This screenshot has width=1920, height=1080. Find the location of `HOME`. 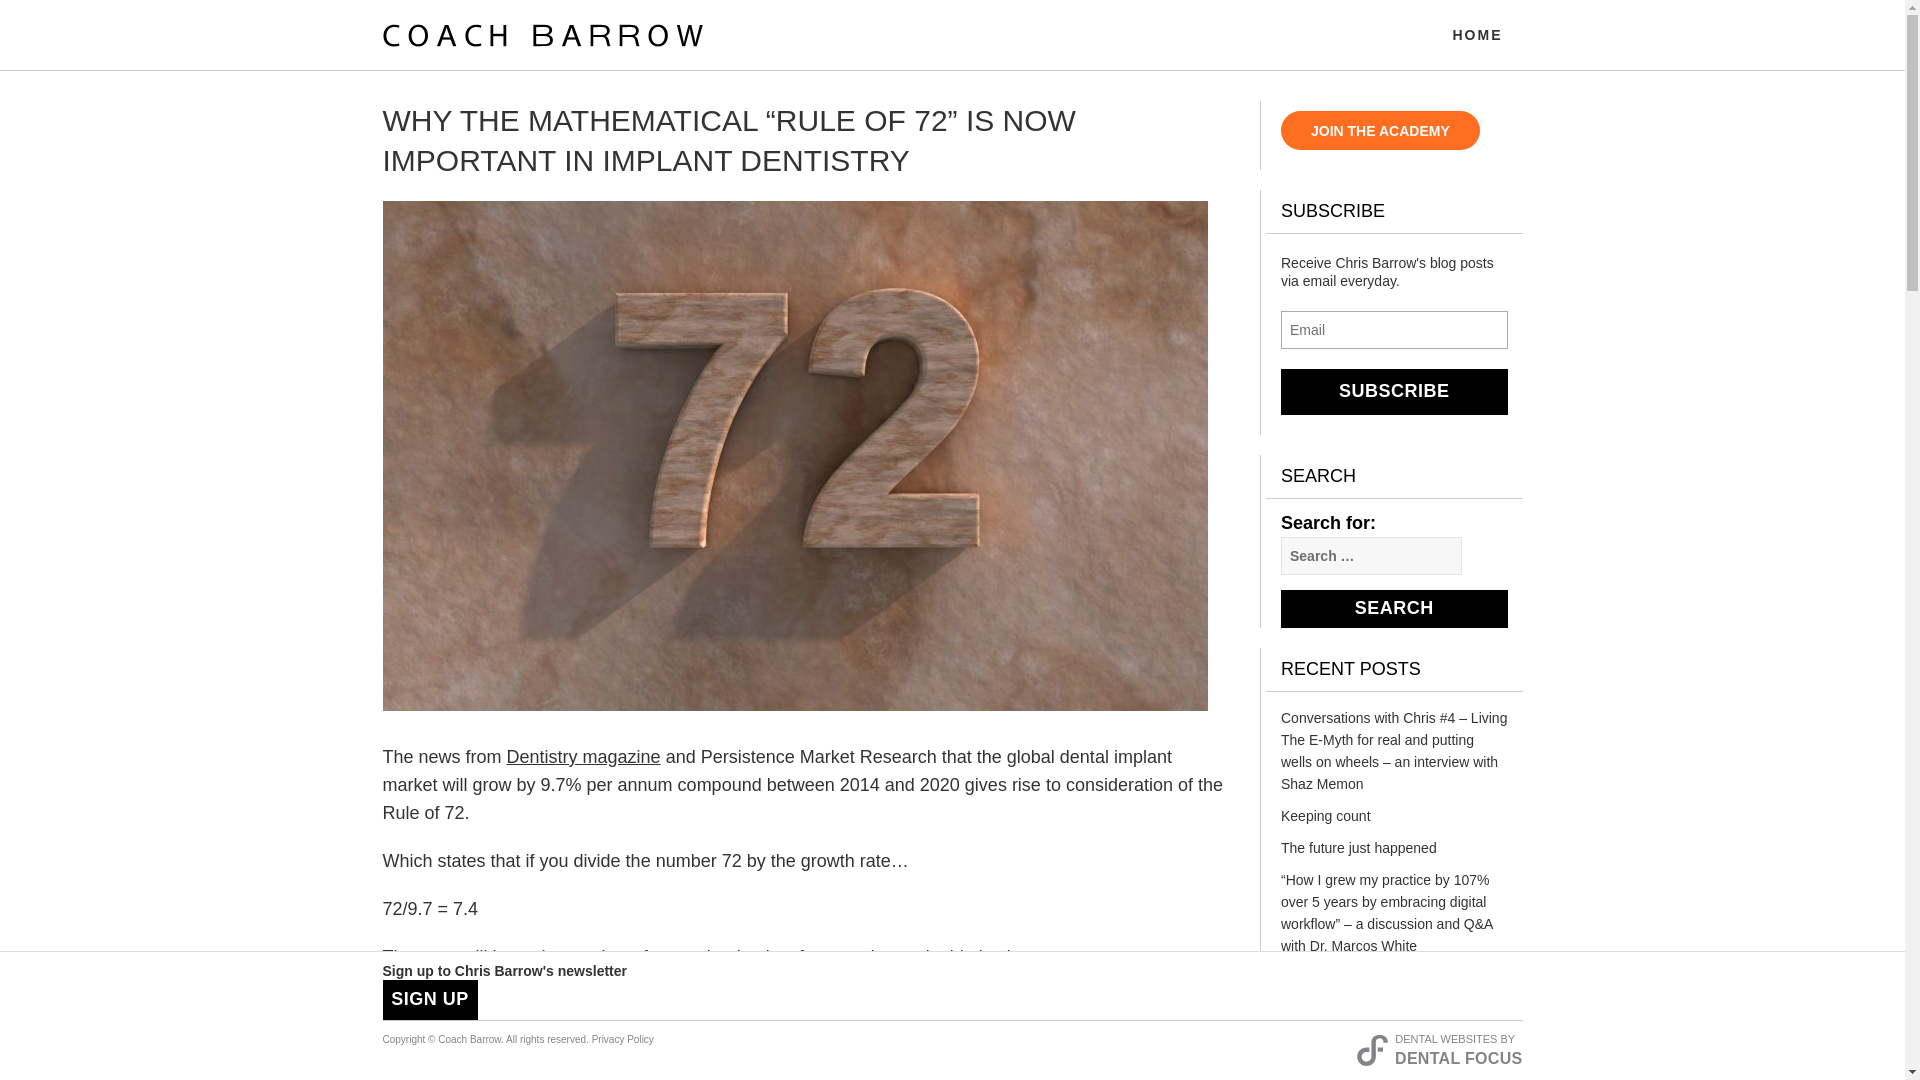

HOME is located at coordinates (1477, 42).